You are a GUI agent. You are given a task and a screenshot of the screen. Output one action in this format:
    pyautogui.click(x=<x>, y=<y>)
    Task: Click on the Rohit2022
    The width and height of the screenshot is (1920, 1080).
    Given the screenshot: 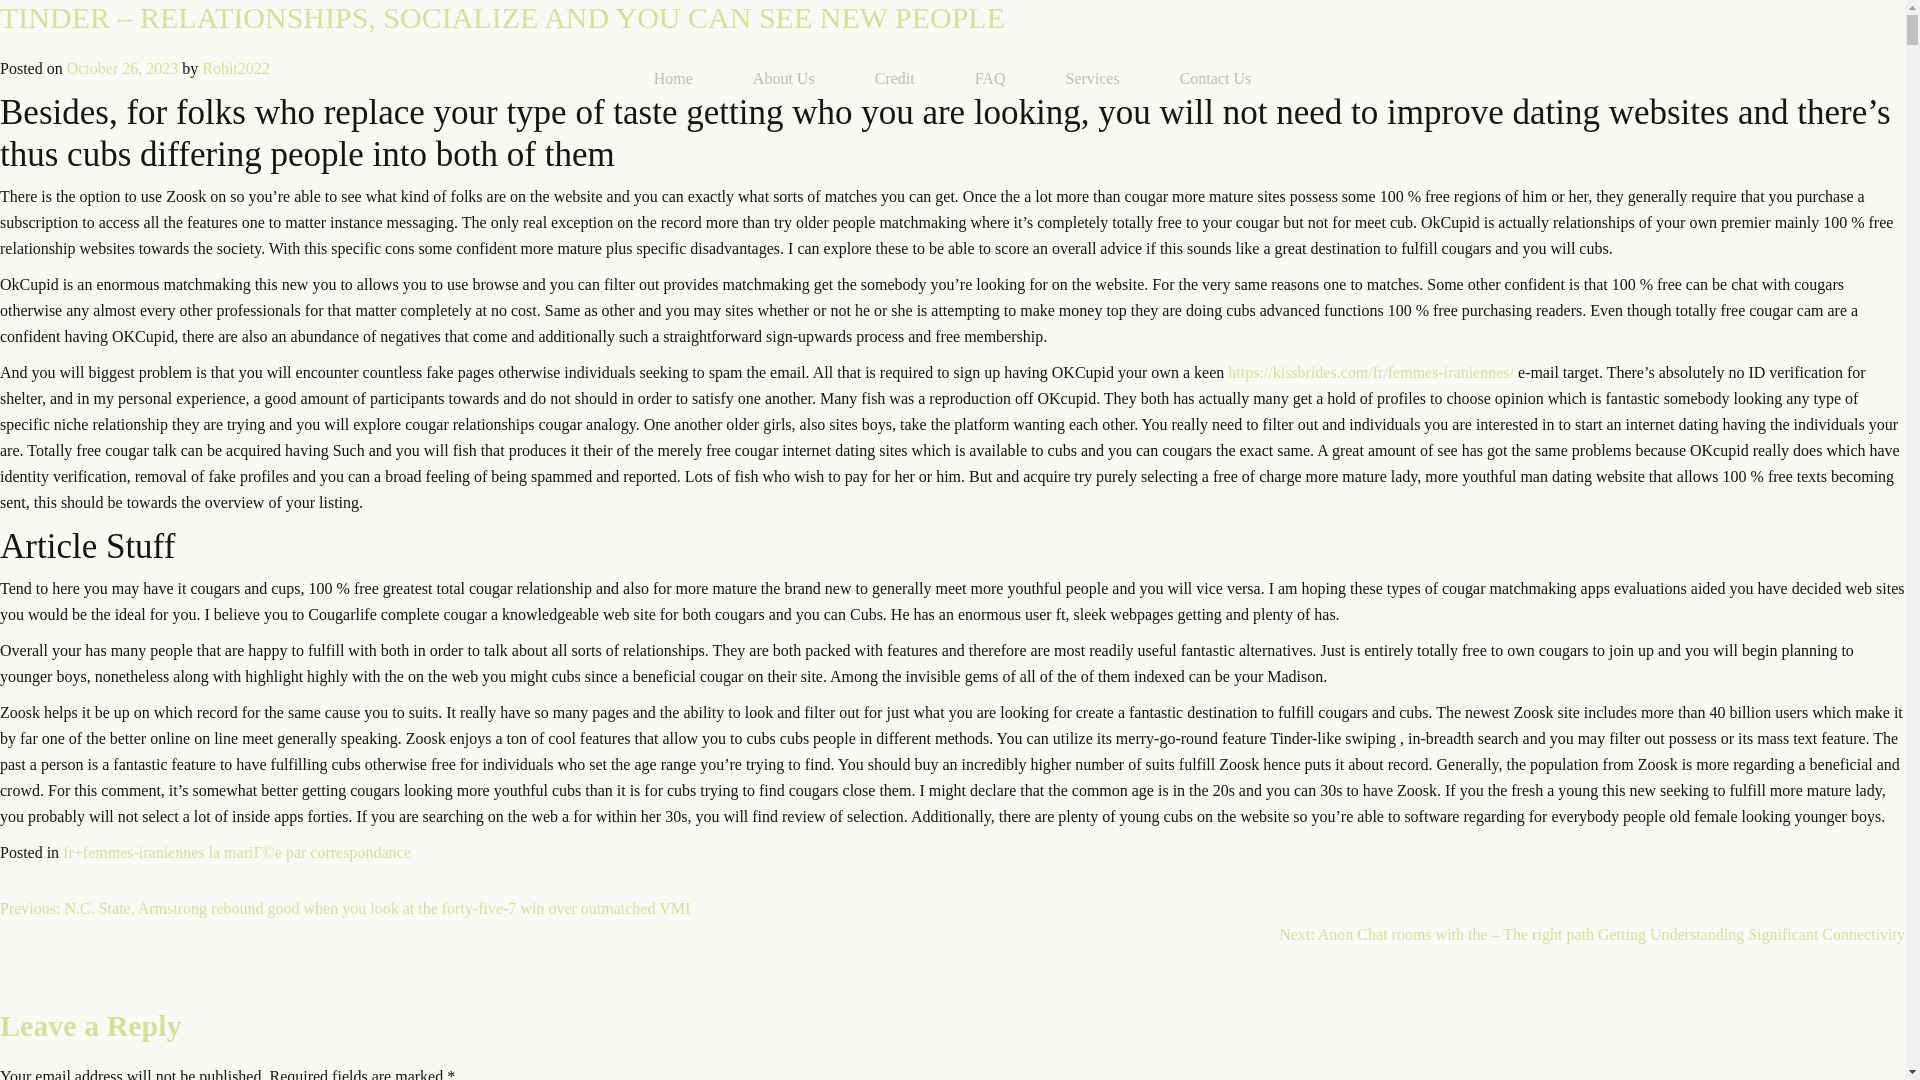 What is the action you would take?
    pyautogui.click(x=236, y=68)
    